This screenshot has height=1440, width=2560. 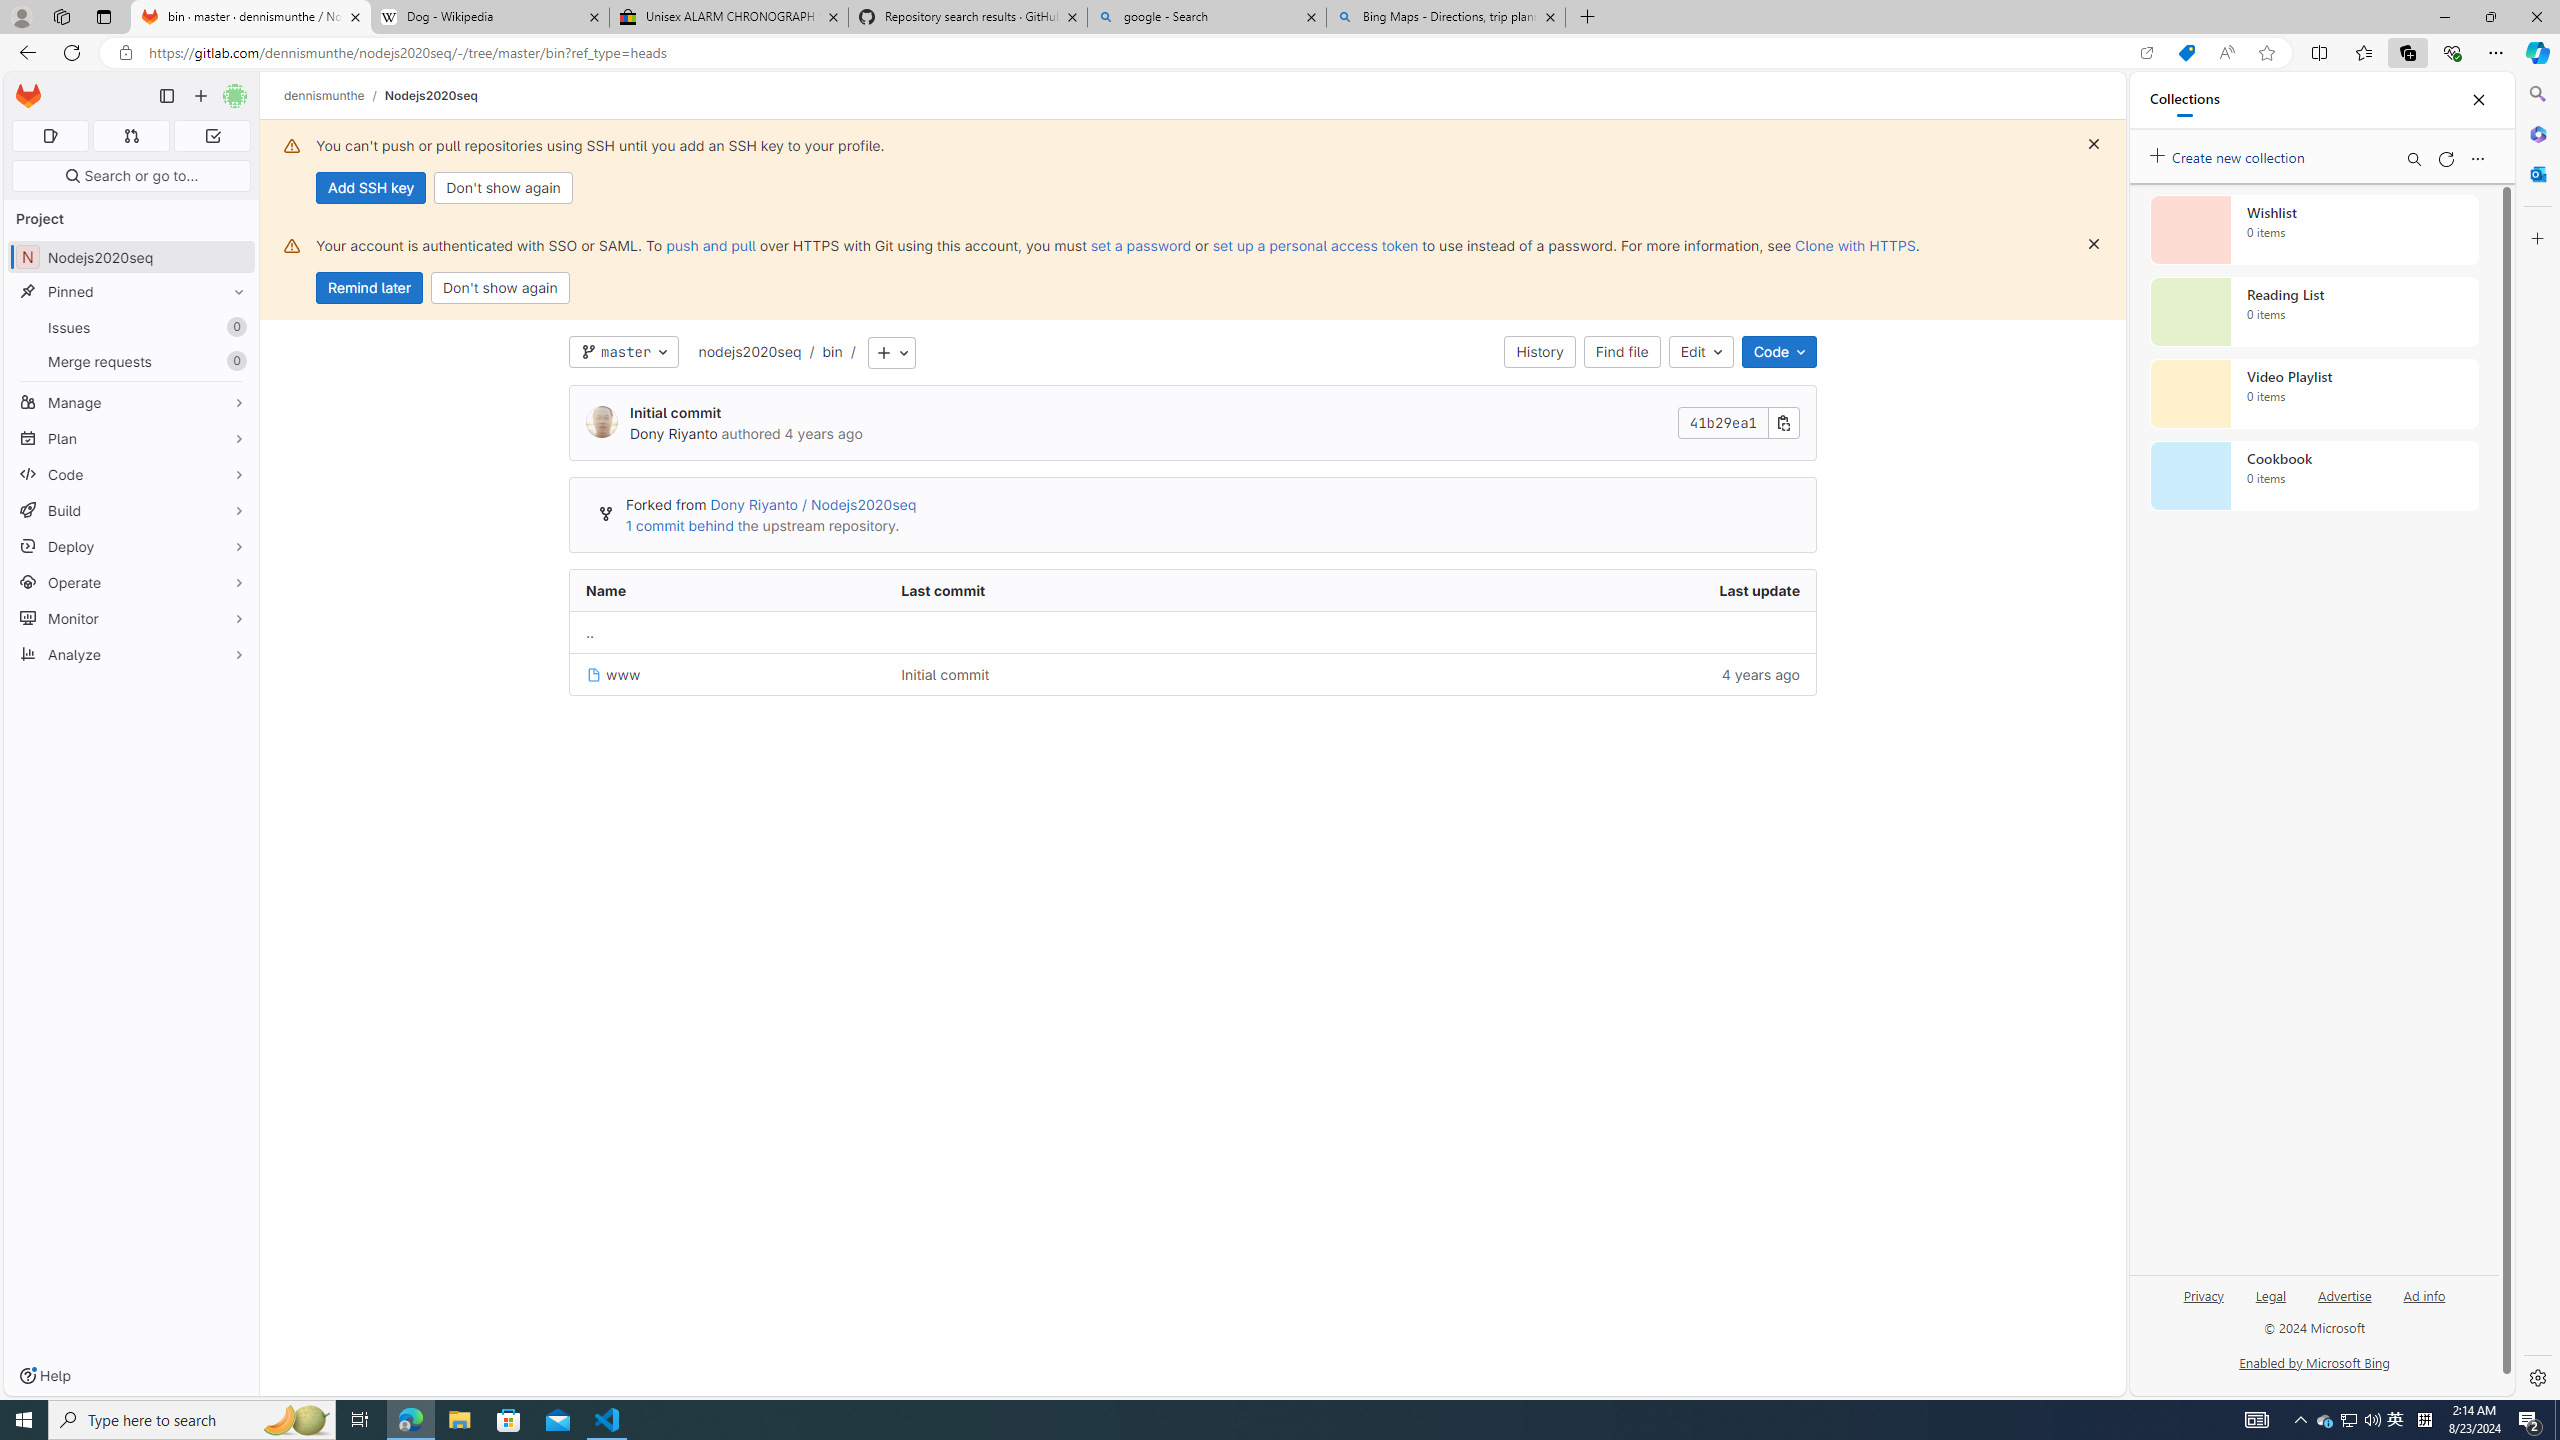 What do you see at coordinates (132, 328) in the screenshot?
I see `Issues 0` at bounding box center [132, 328].